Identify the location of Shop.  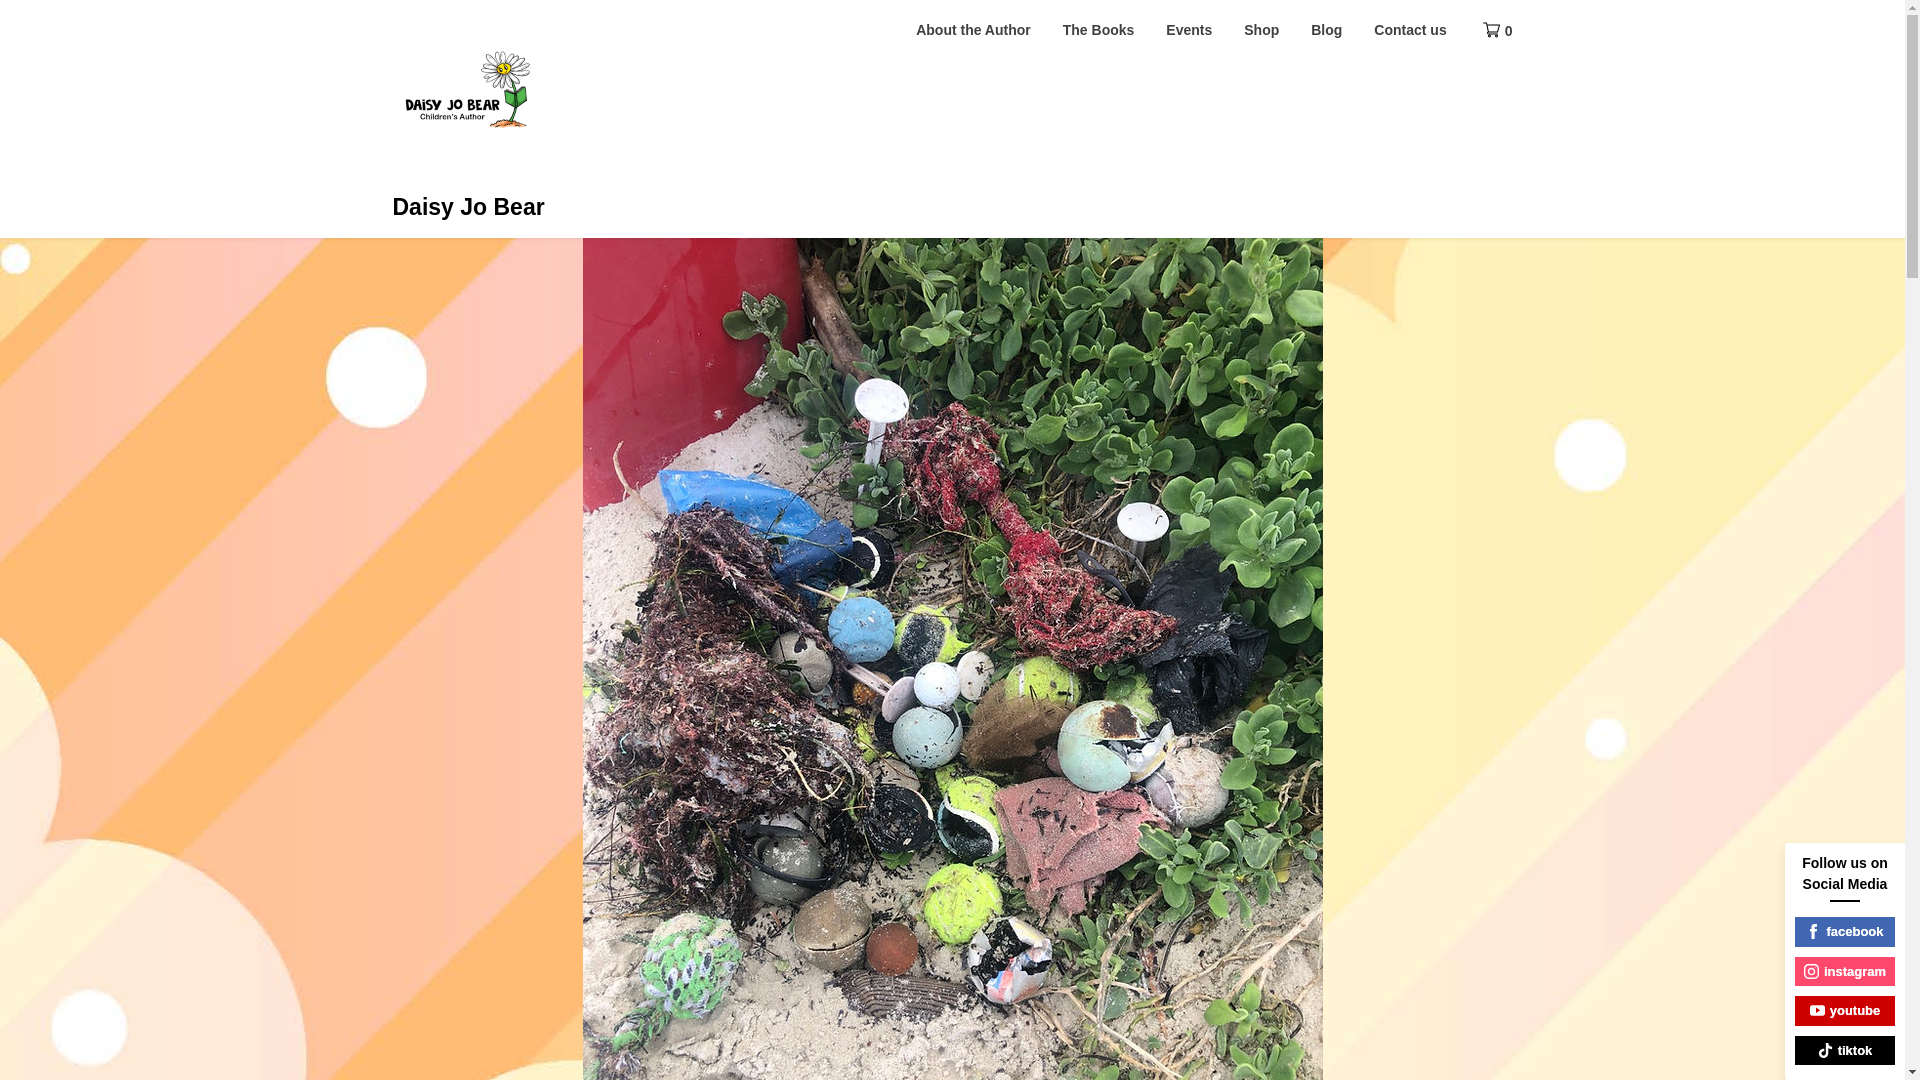
(1261, 30).